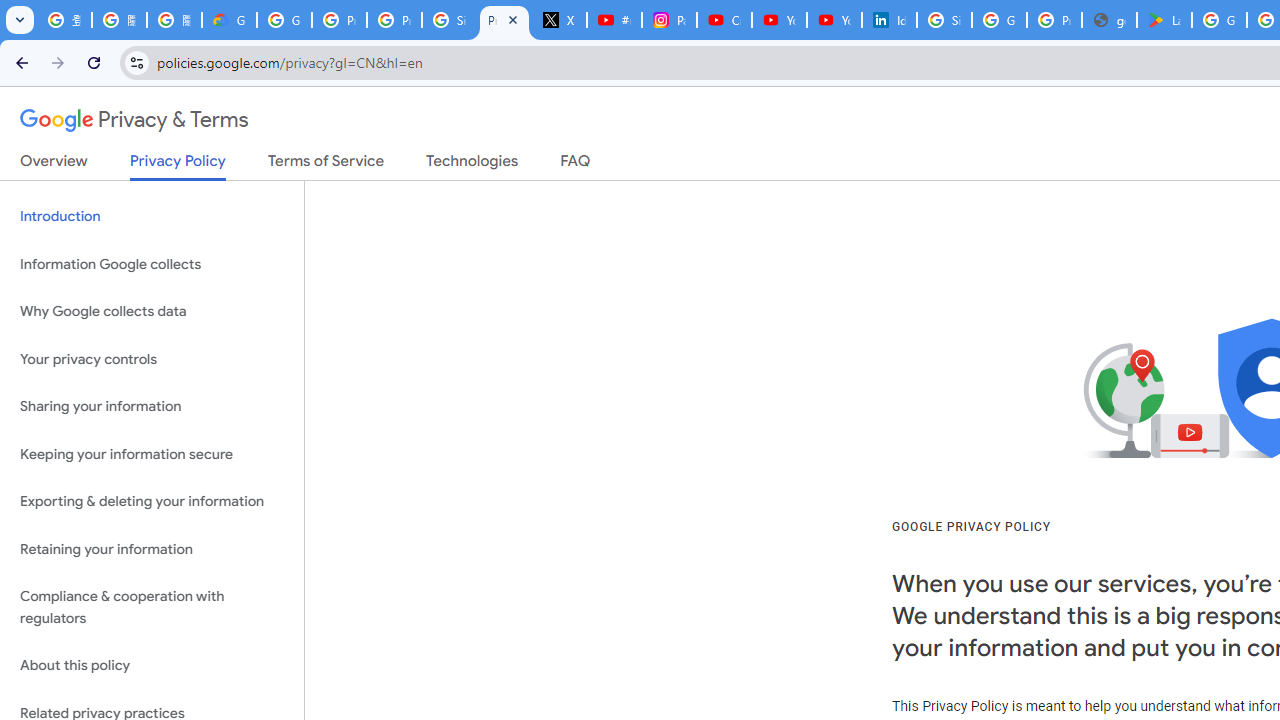 The image size is (1280, 720). I want to click on Your privacy controls, so click(152, 358).